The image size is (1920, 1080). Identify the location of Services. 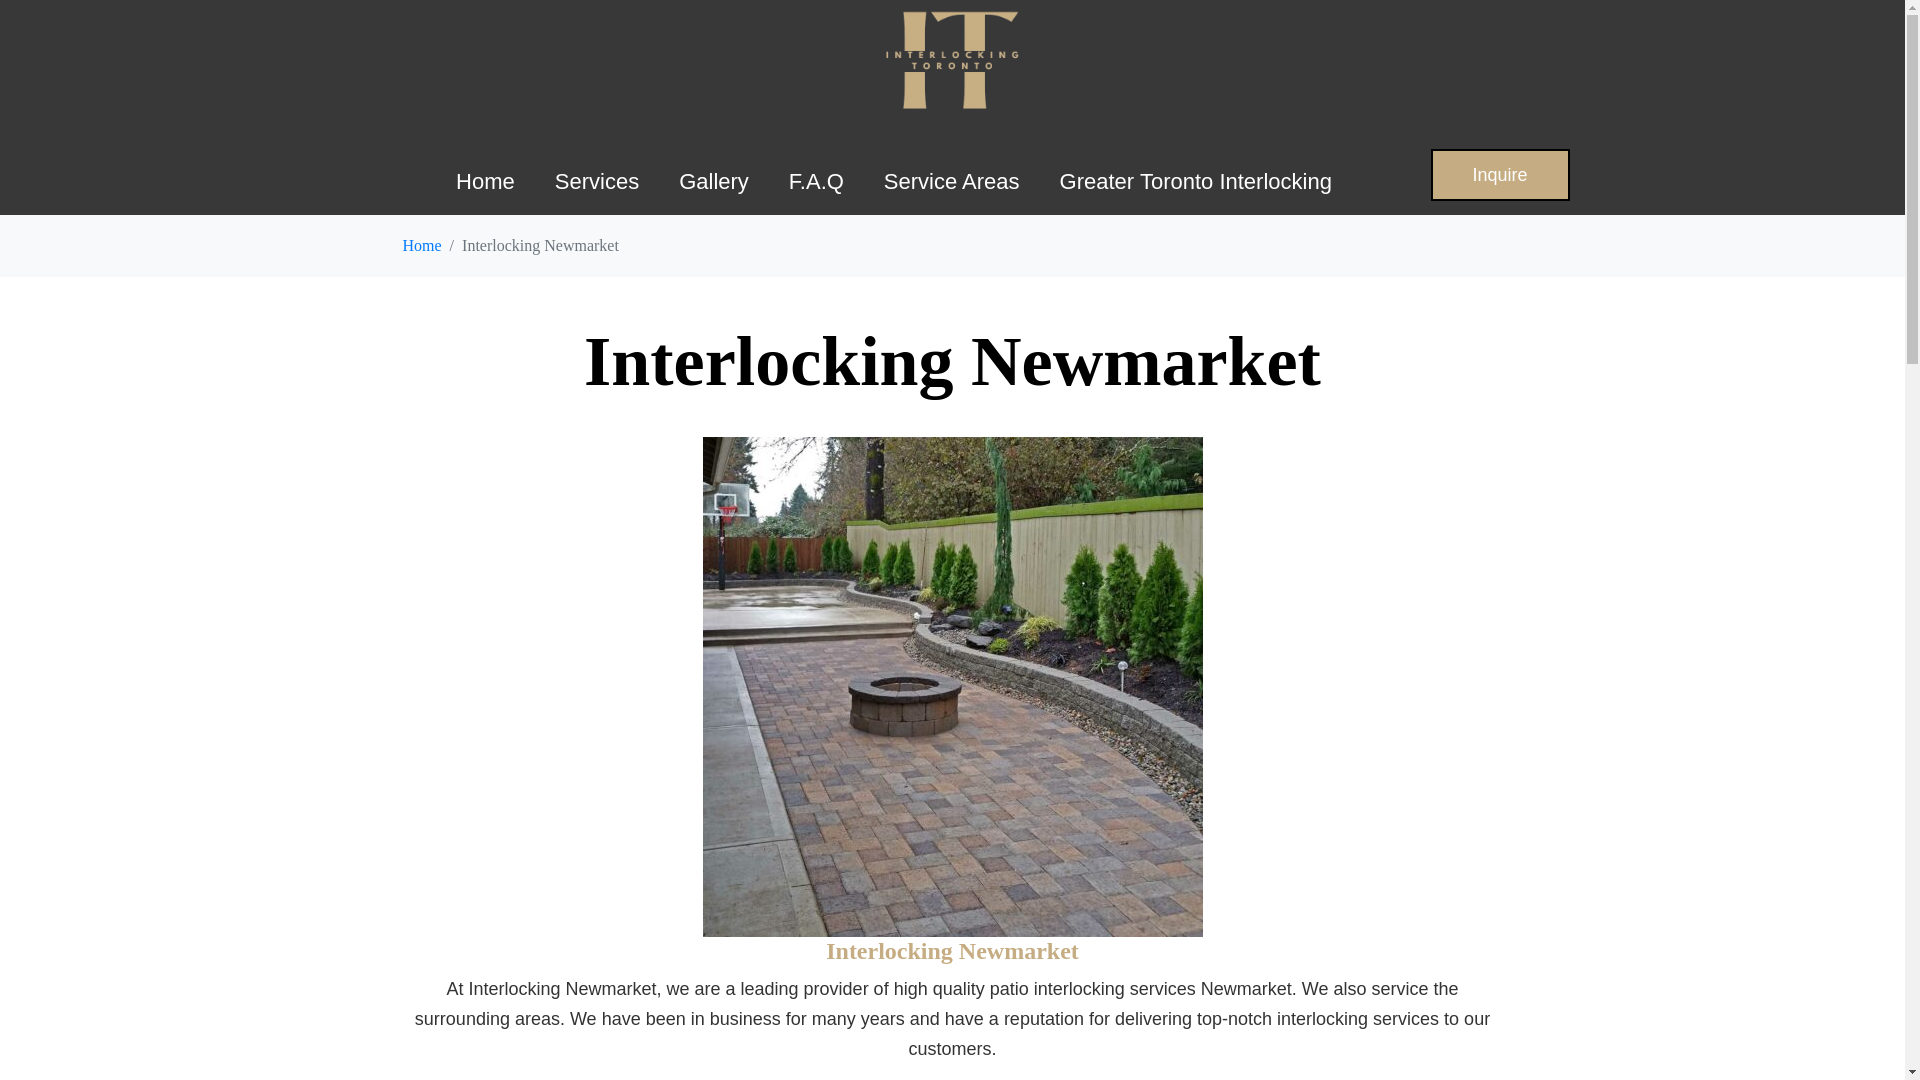
(596, 182).